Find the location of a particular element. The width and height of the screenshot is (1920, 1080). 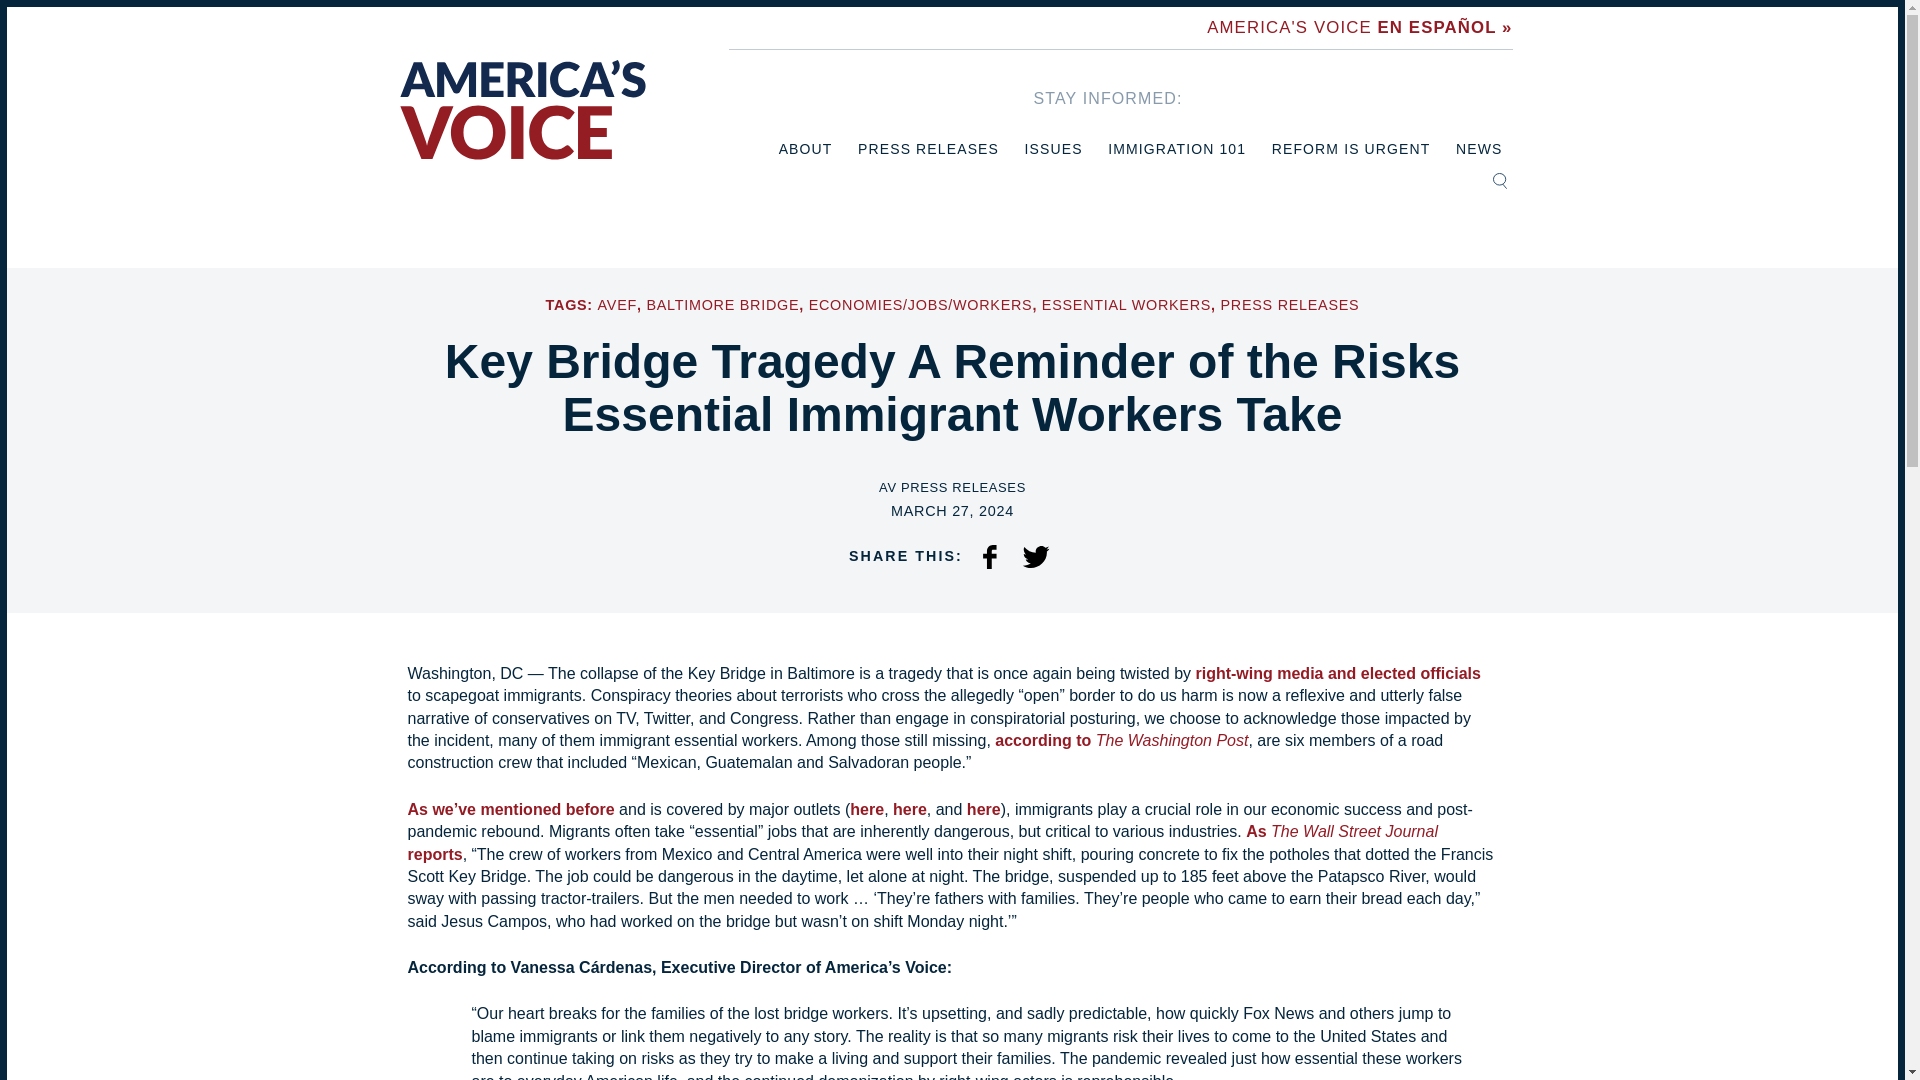

As The Wall Street Journal reports is located at coordinates (922, 842).